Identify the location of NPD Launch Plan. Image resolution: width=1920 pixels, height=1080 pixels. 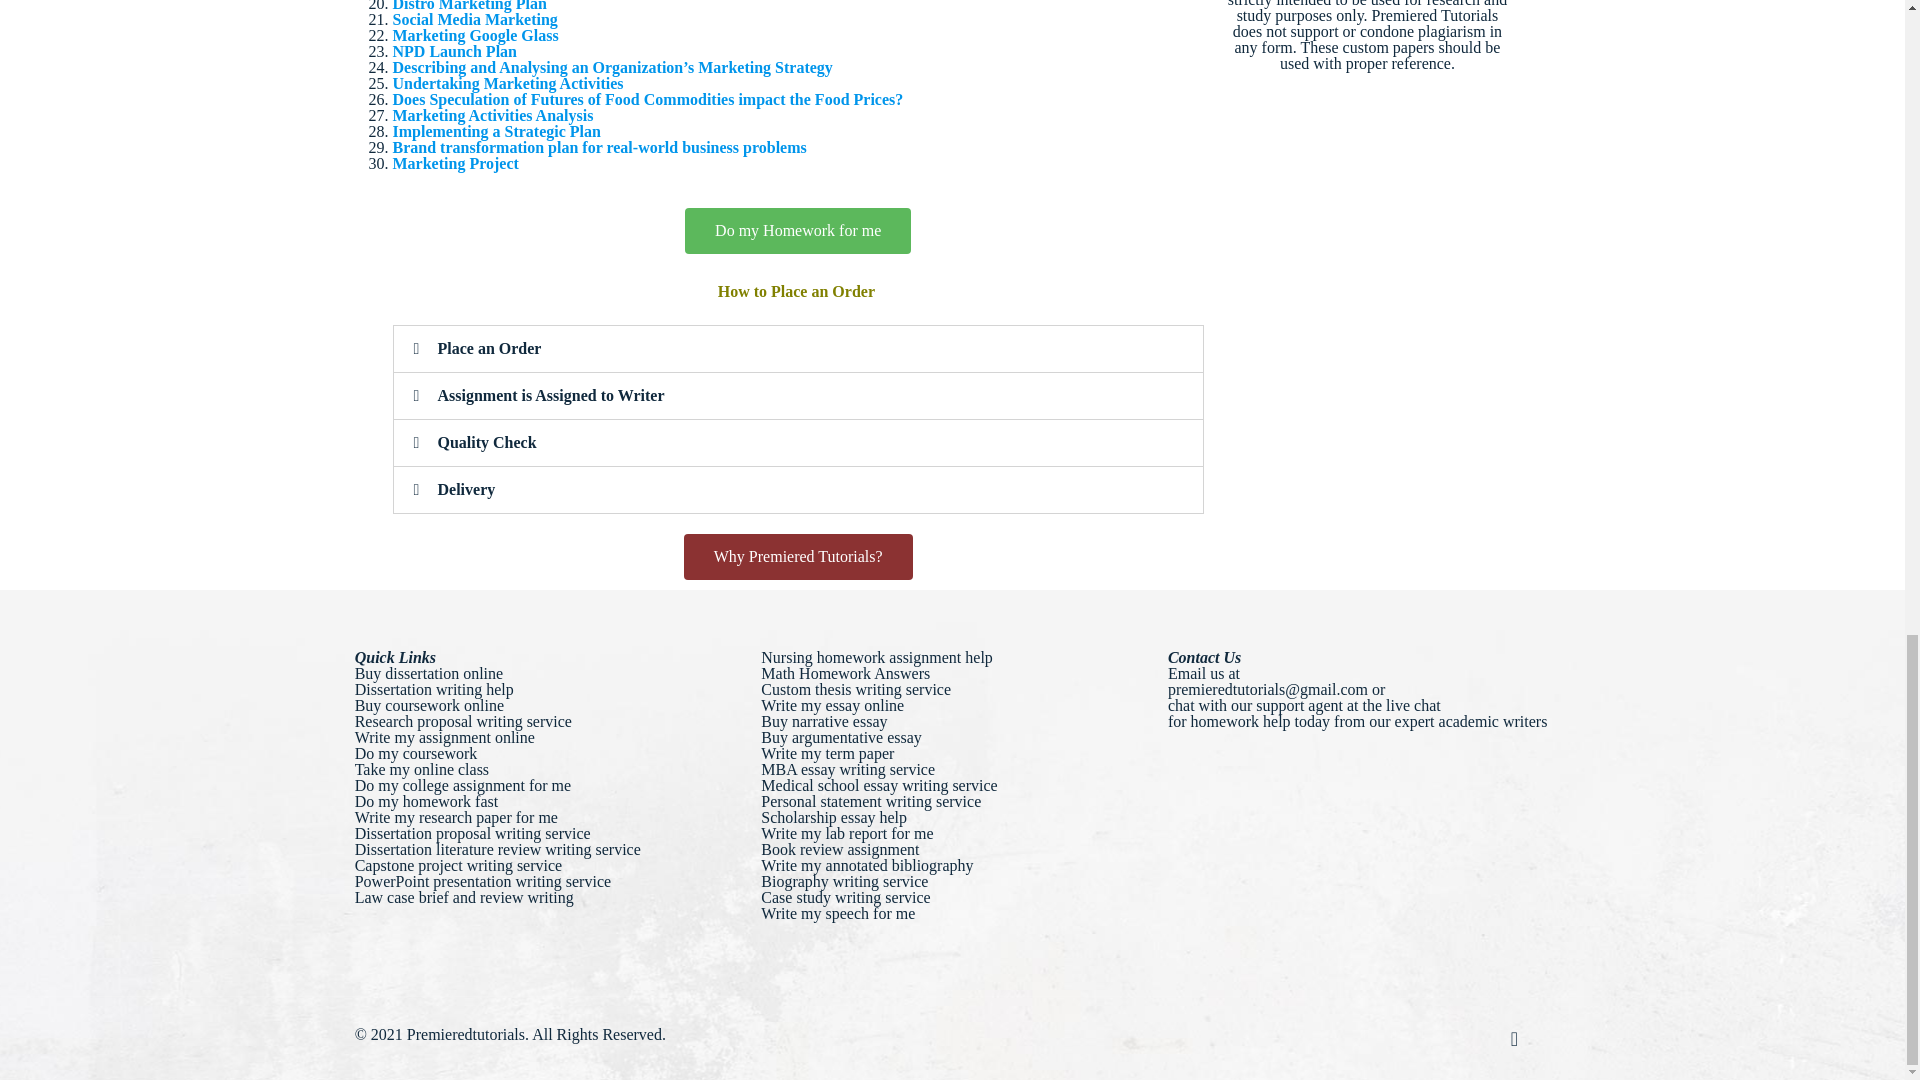
(454, 52).